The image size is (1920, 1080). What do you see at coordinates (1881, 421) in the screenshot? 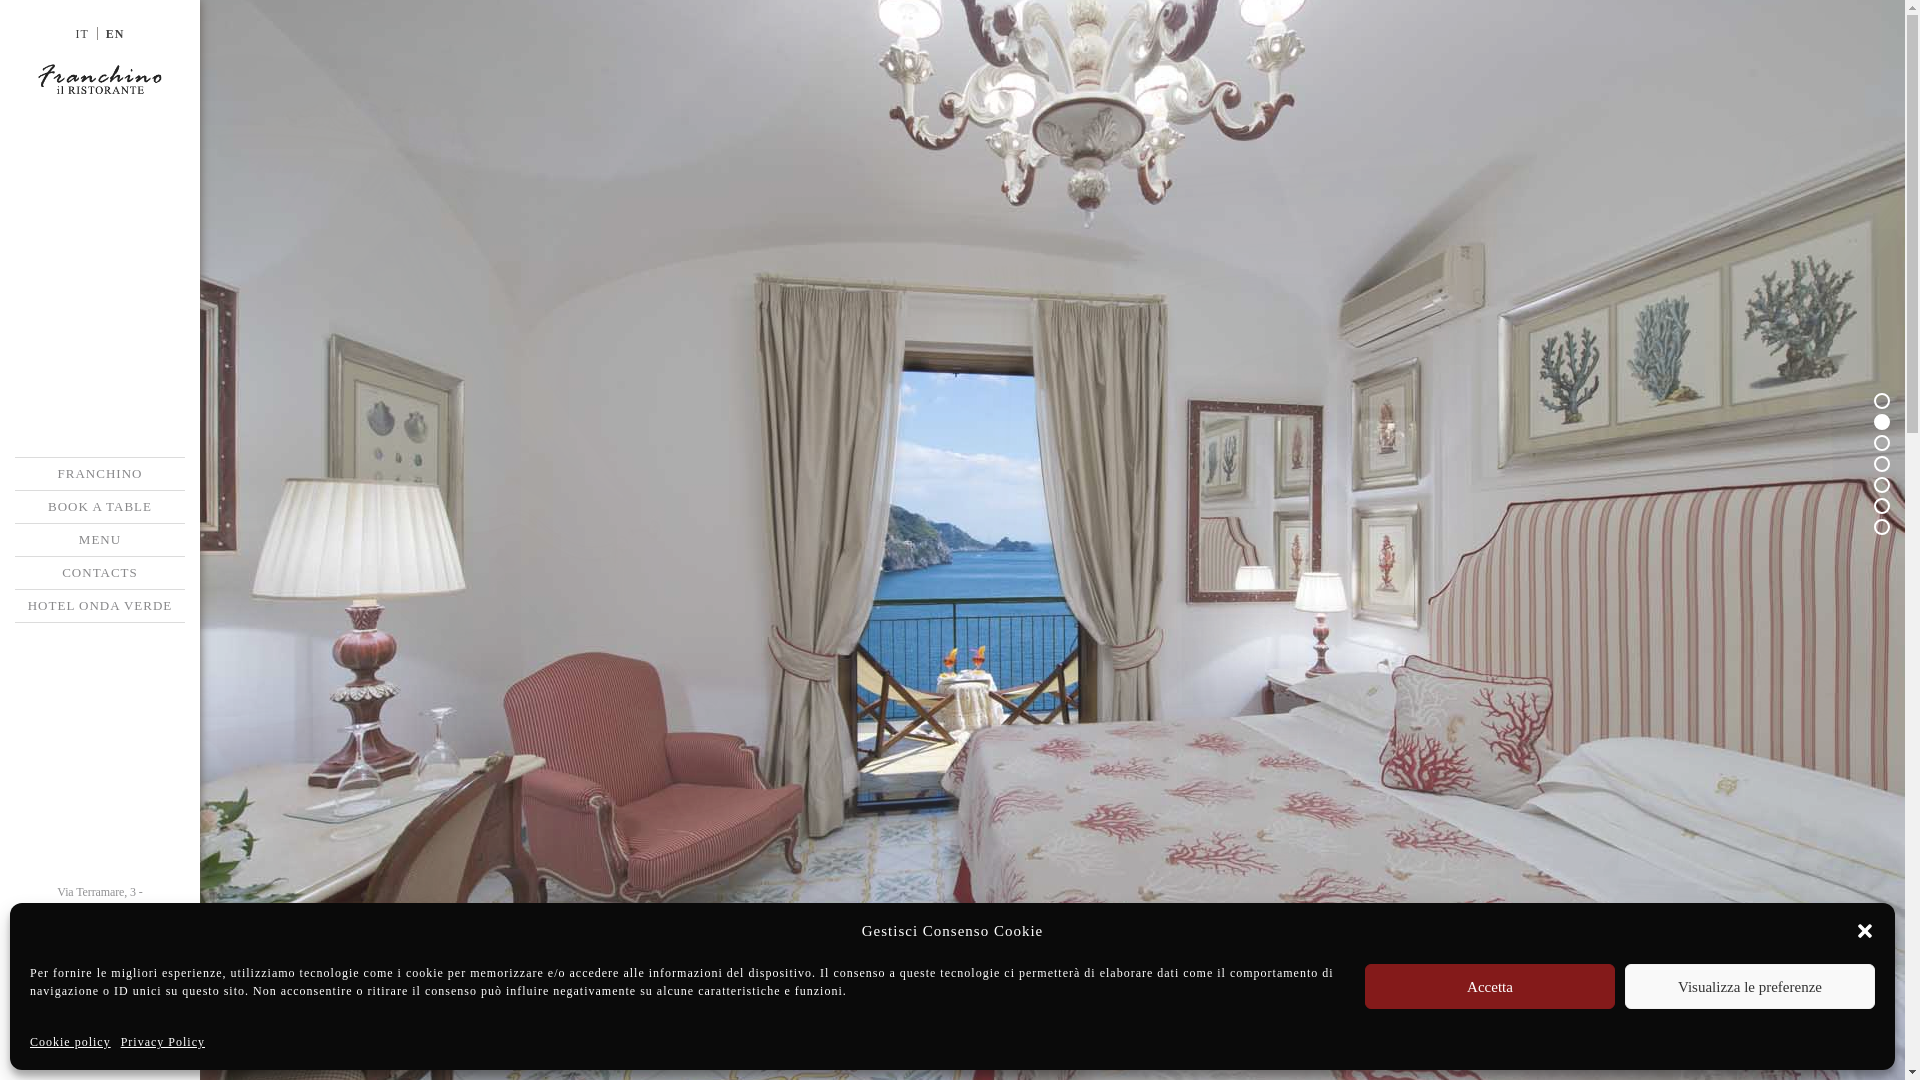
I see `2` at bounding box center [1881, 421].